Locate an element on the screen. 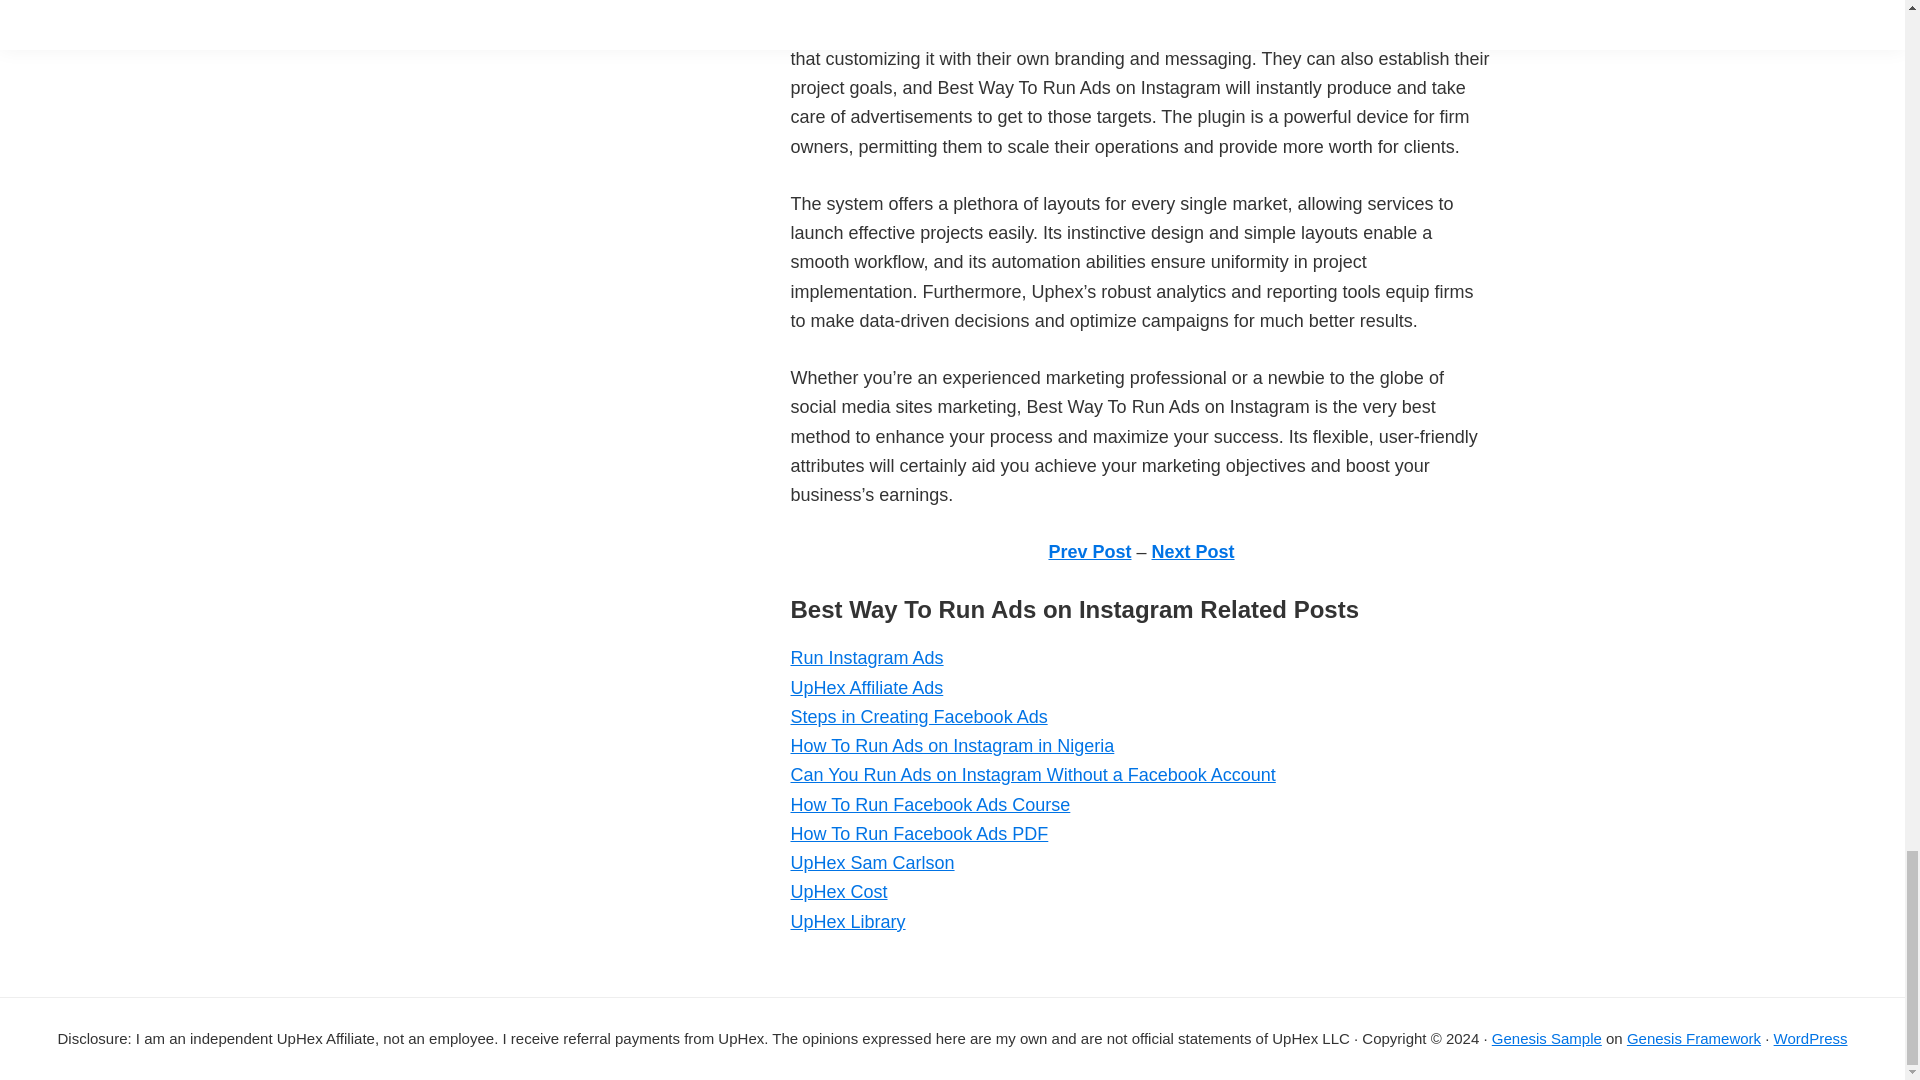 The height and width of the screenshot is (1080, 1920). Genesis Framework is located at coordinates (1693, 1038).